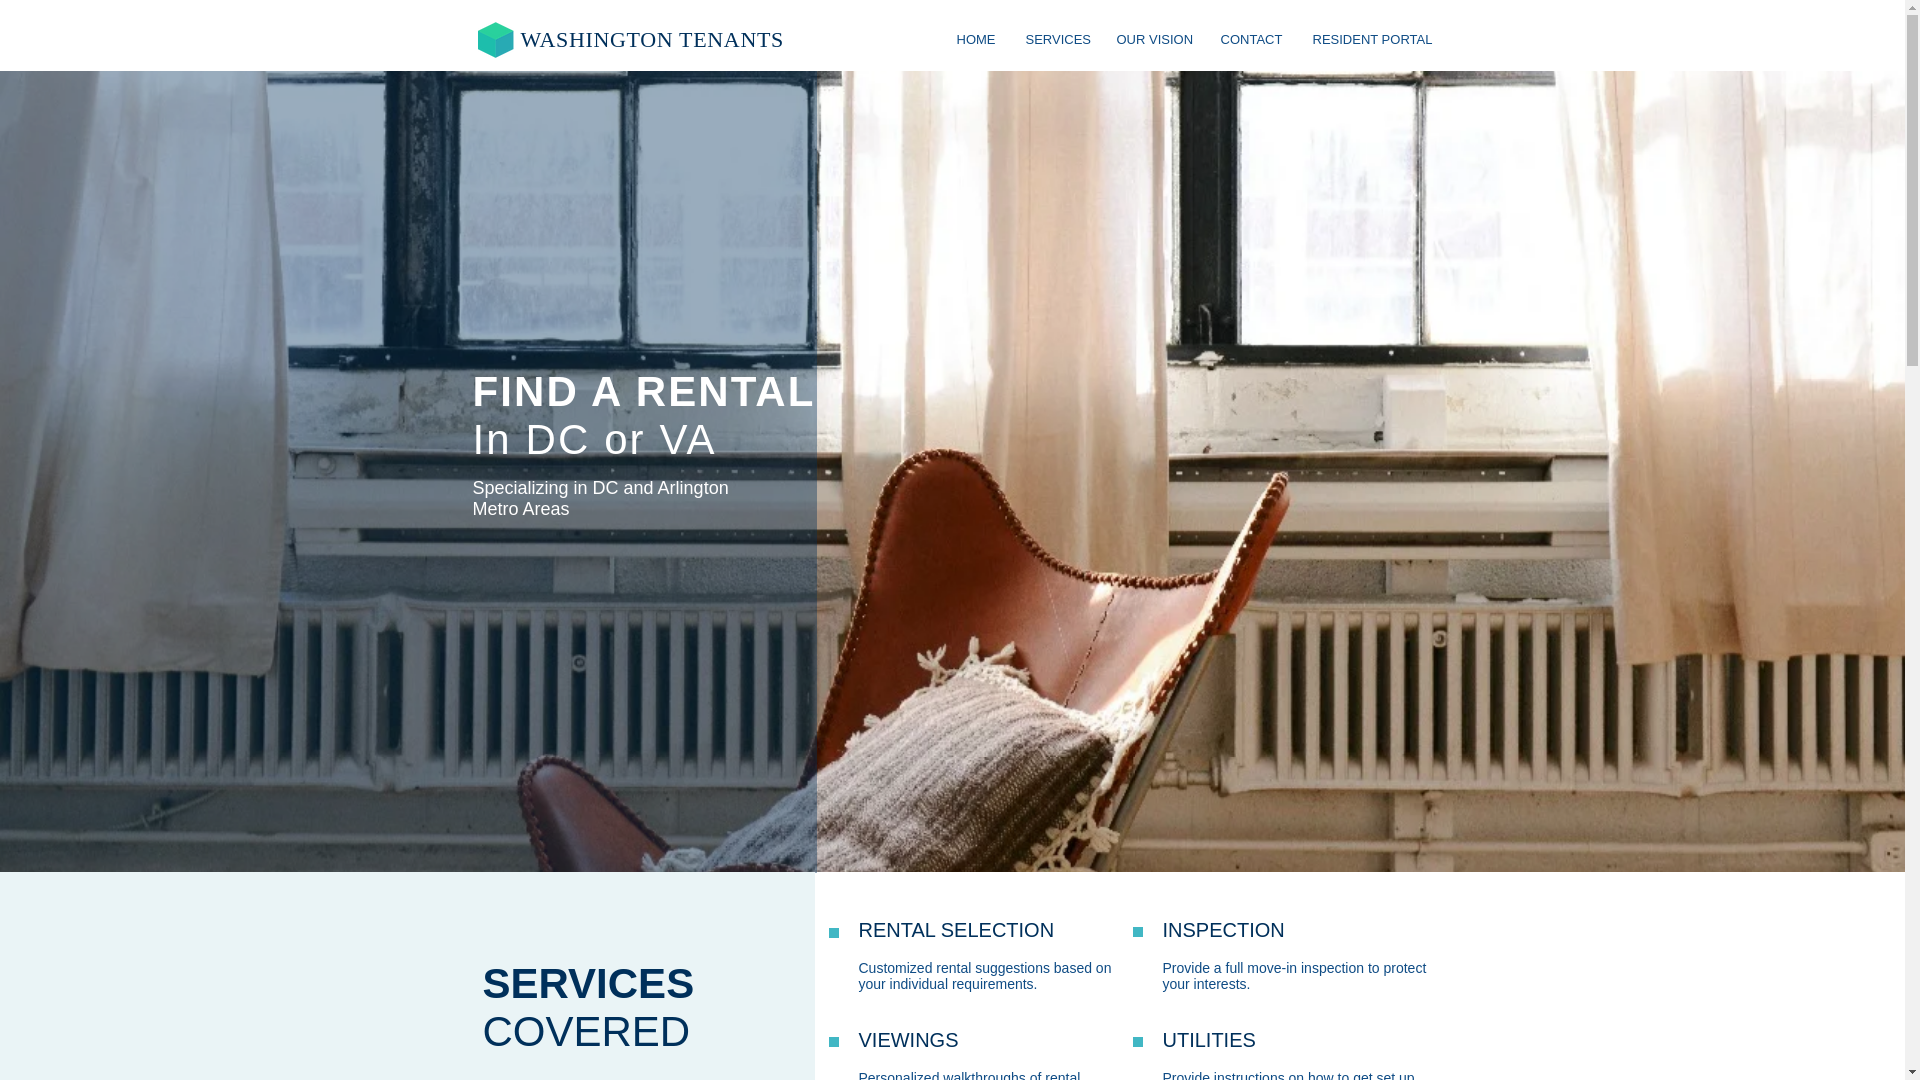  I want to click on RESIDENT PORTAL, so click(1370, 40).